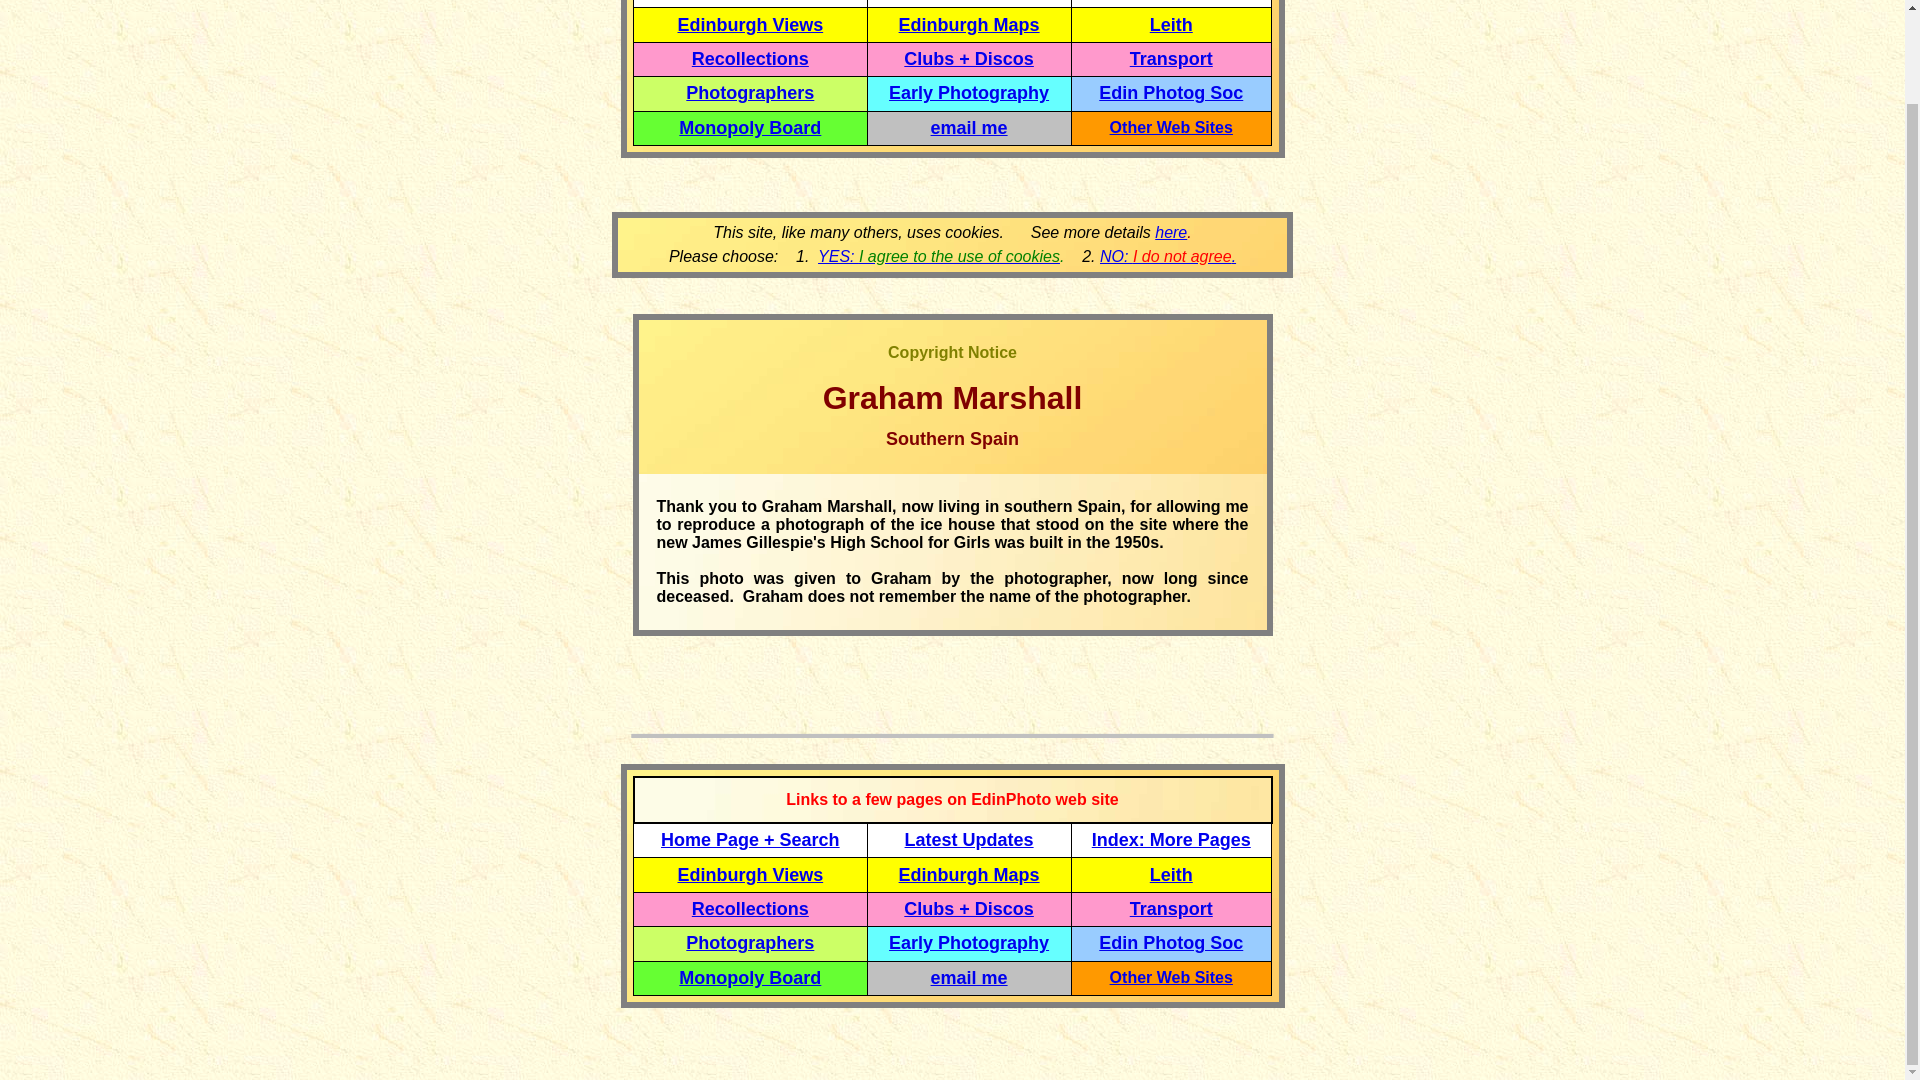 The image size is (1920, 1080). Describe the element at coordinates (970, 128) in the screenshot. I see `email me` at that location.